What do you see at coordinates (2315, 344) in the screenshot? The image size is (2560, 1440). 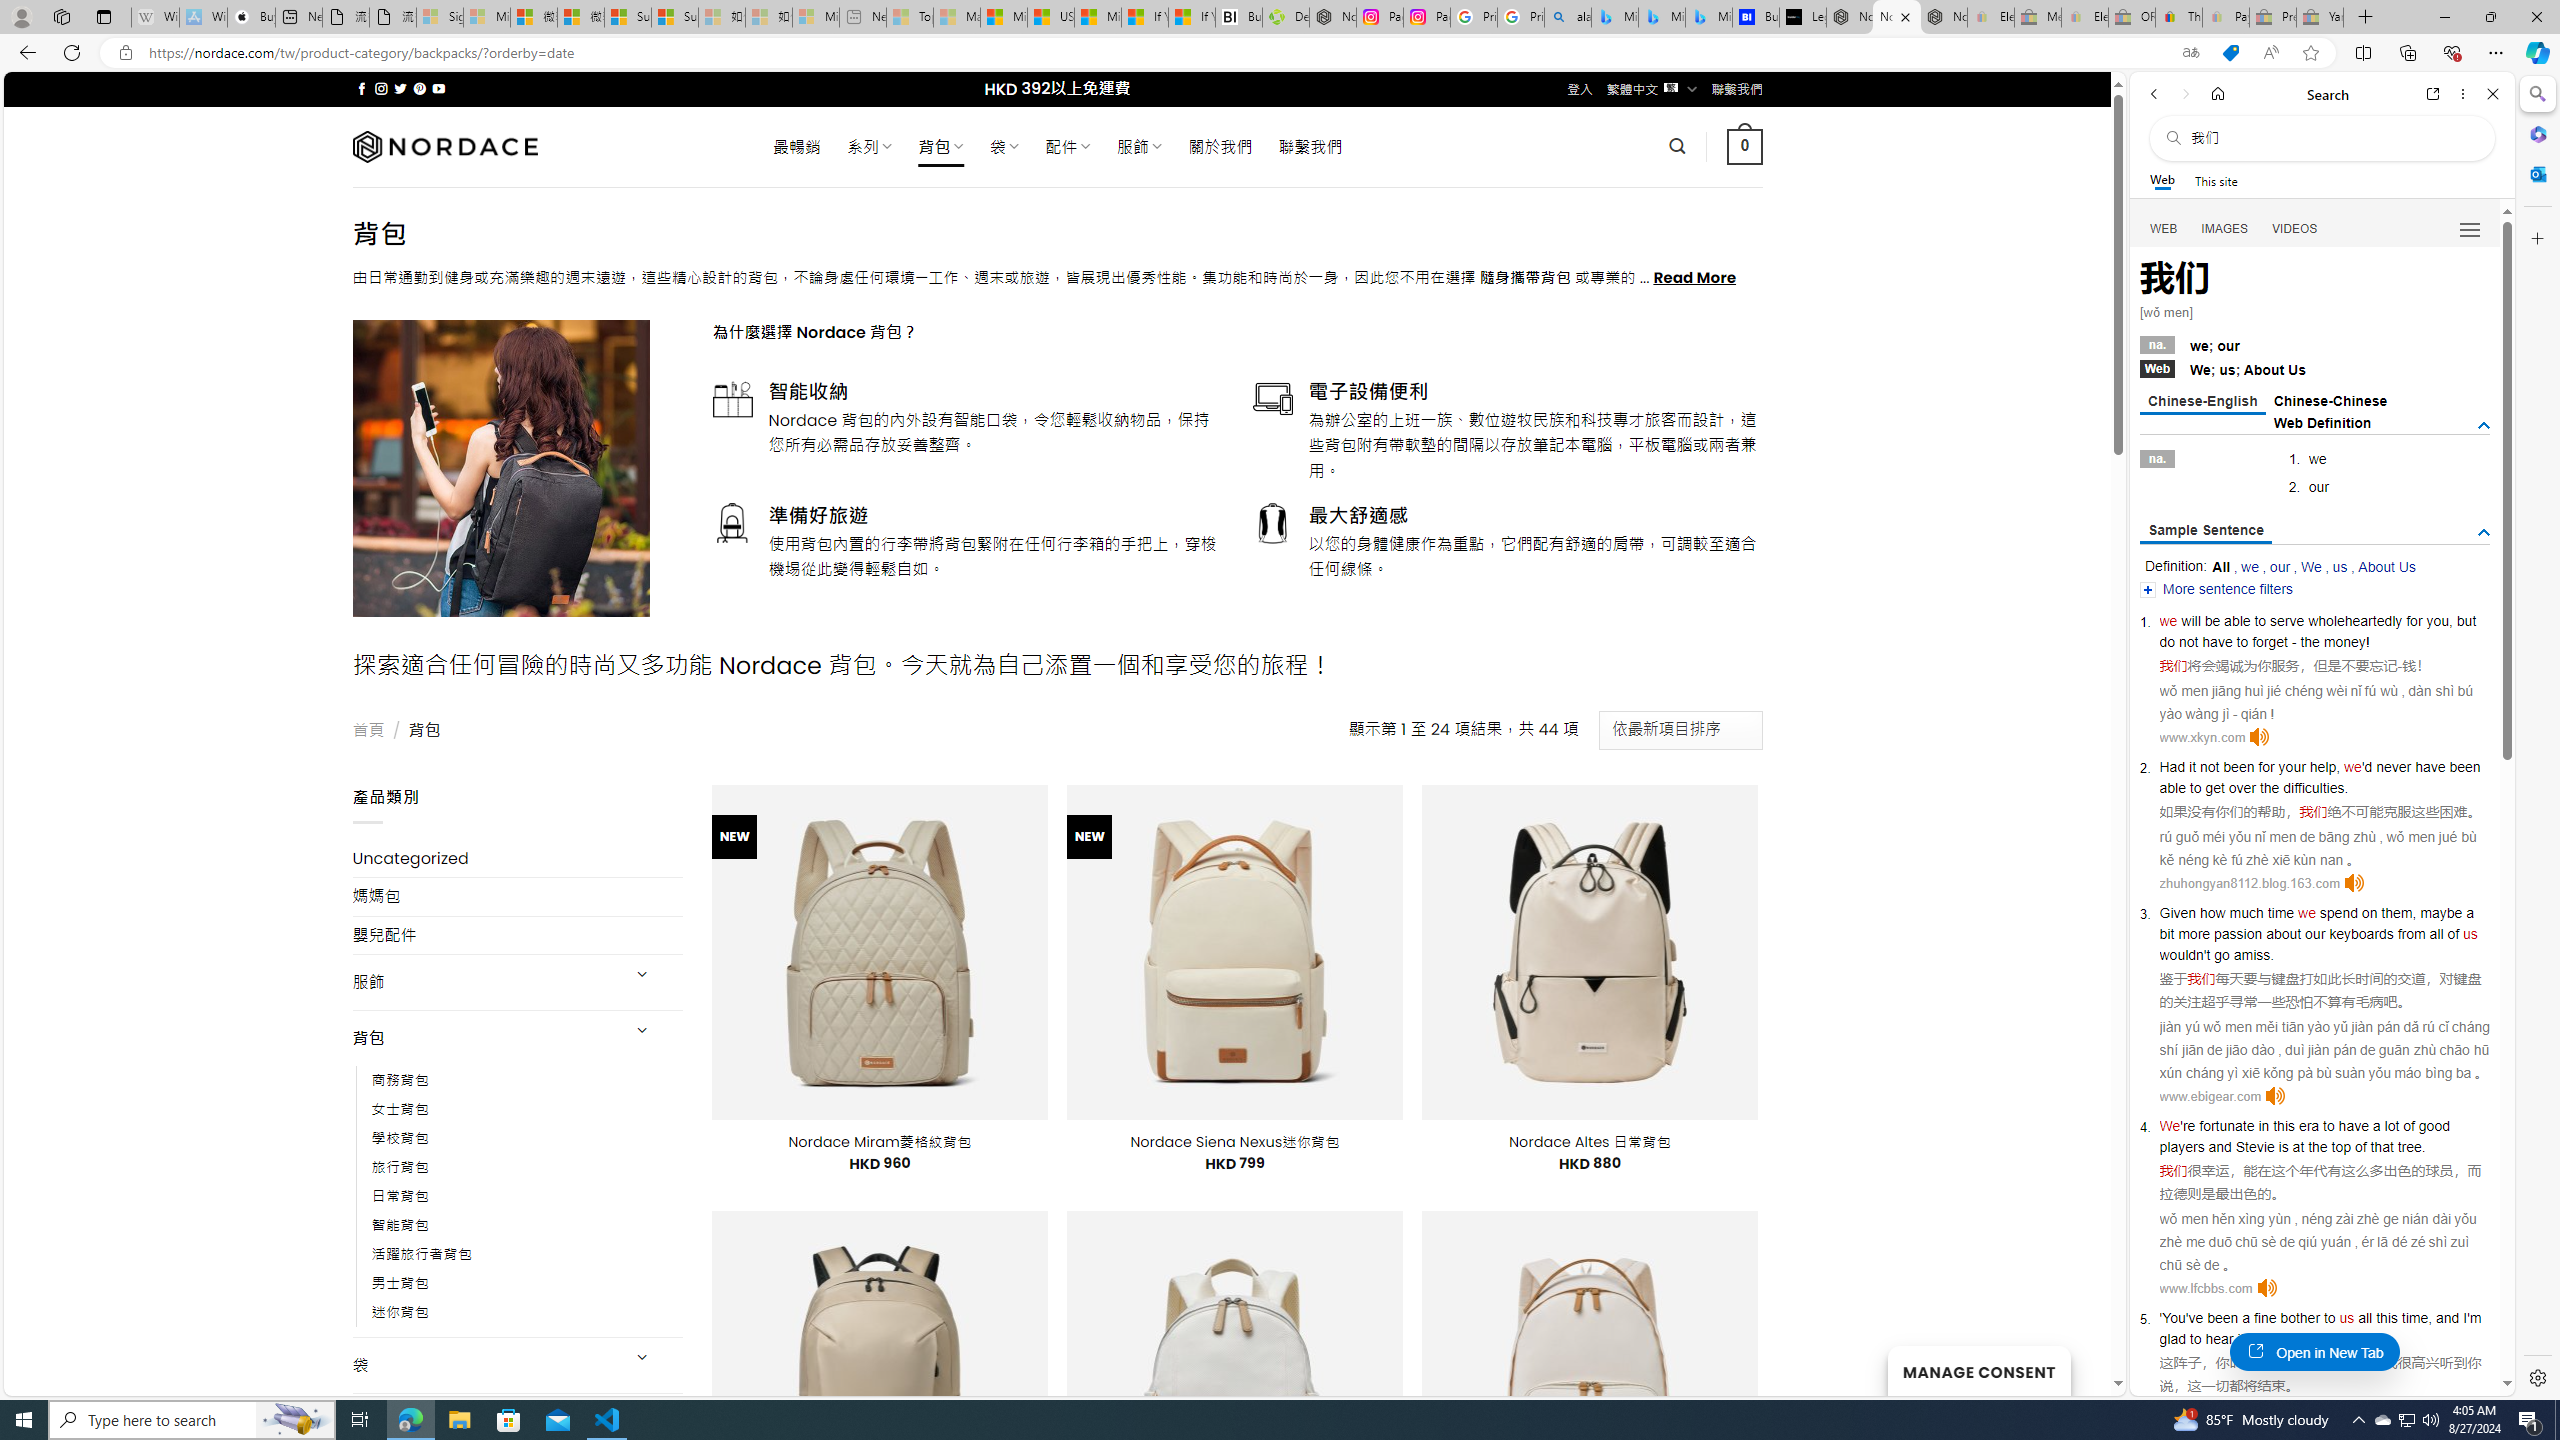 I see `na.we; our` at bounding box center [2315, 344].